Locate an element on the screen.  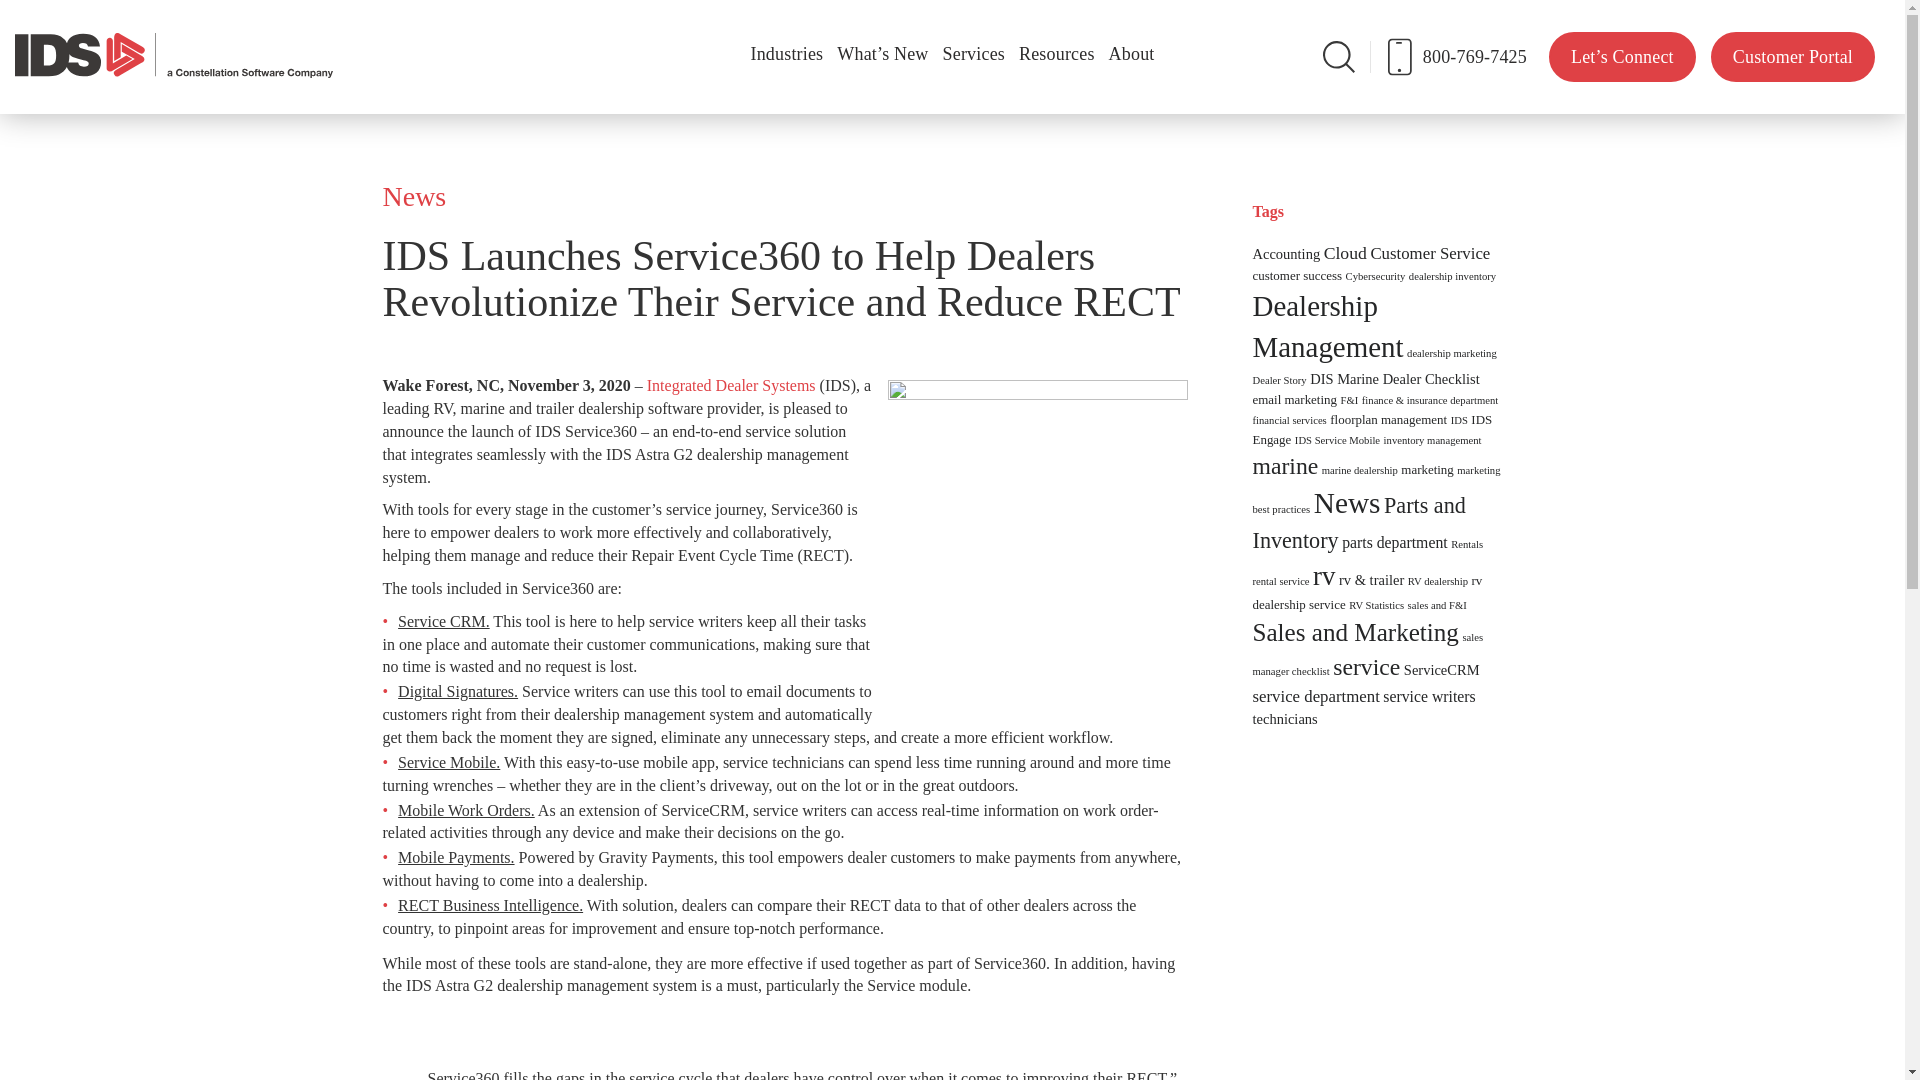
Resources is located at coordinates (1056, 32).